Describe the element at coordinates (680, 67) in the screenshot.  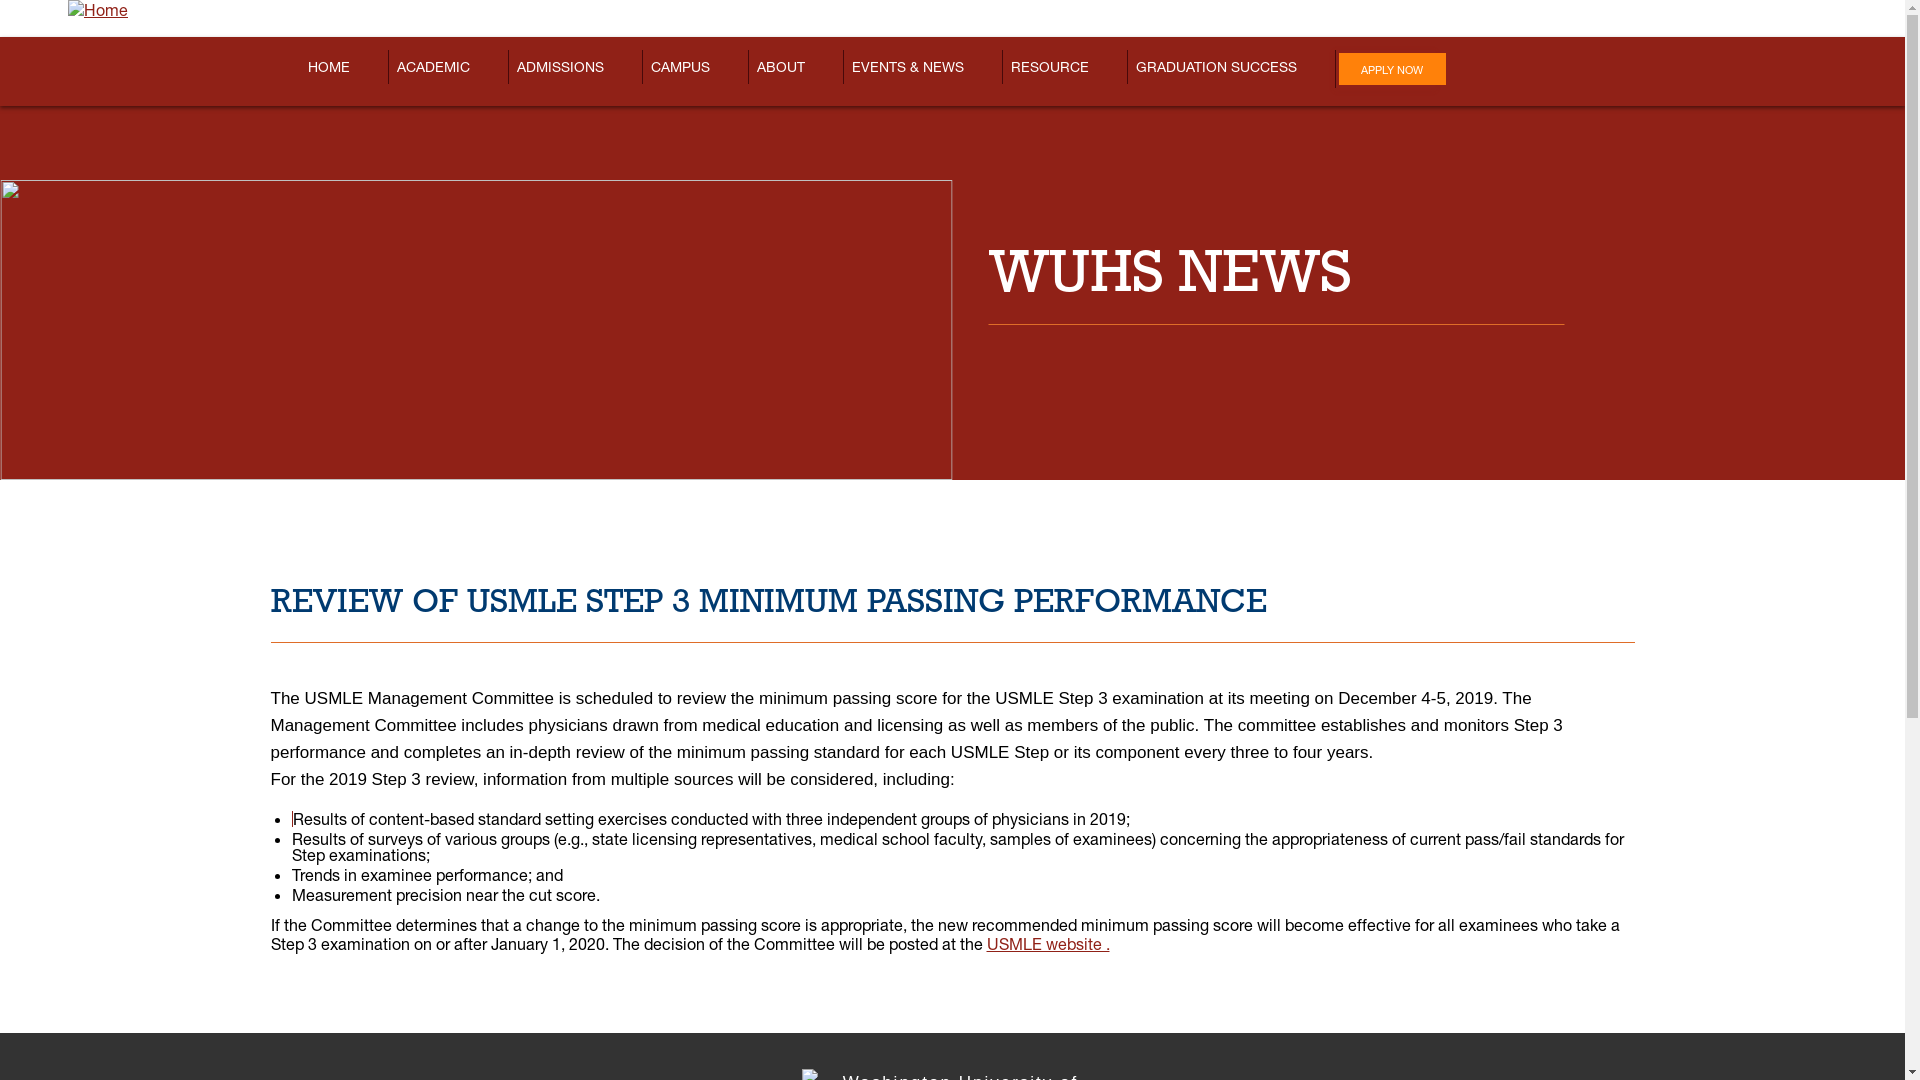
I see `CAMPUS` at that location.